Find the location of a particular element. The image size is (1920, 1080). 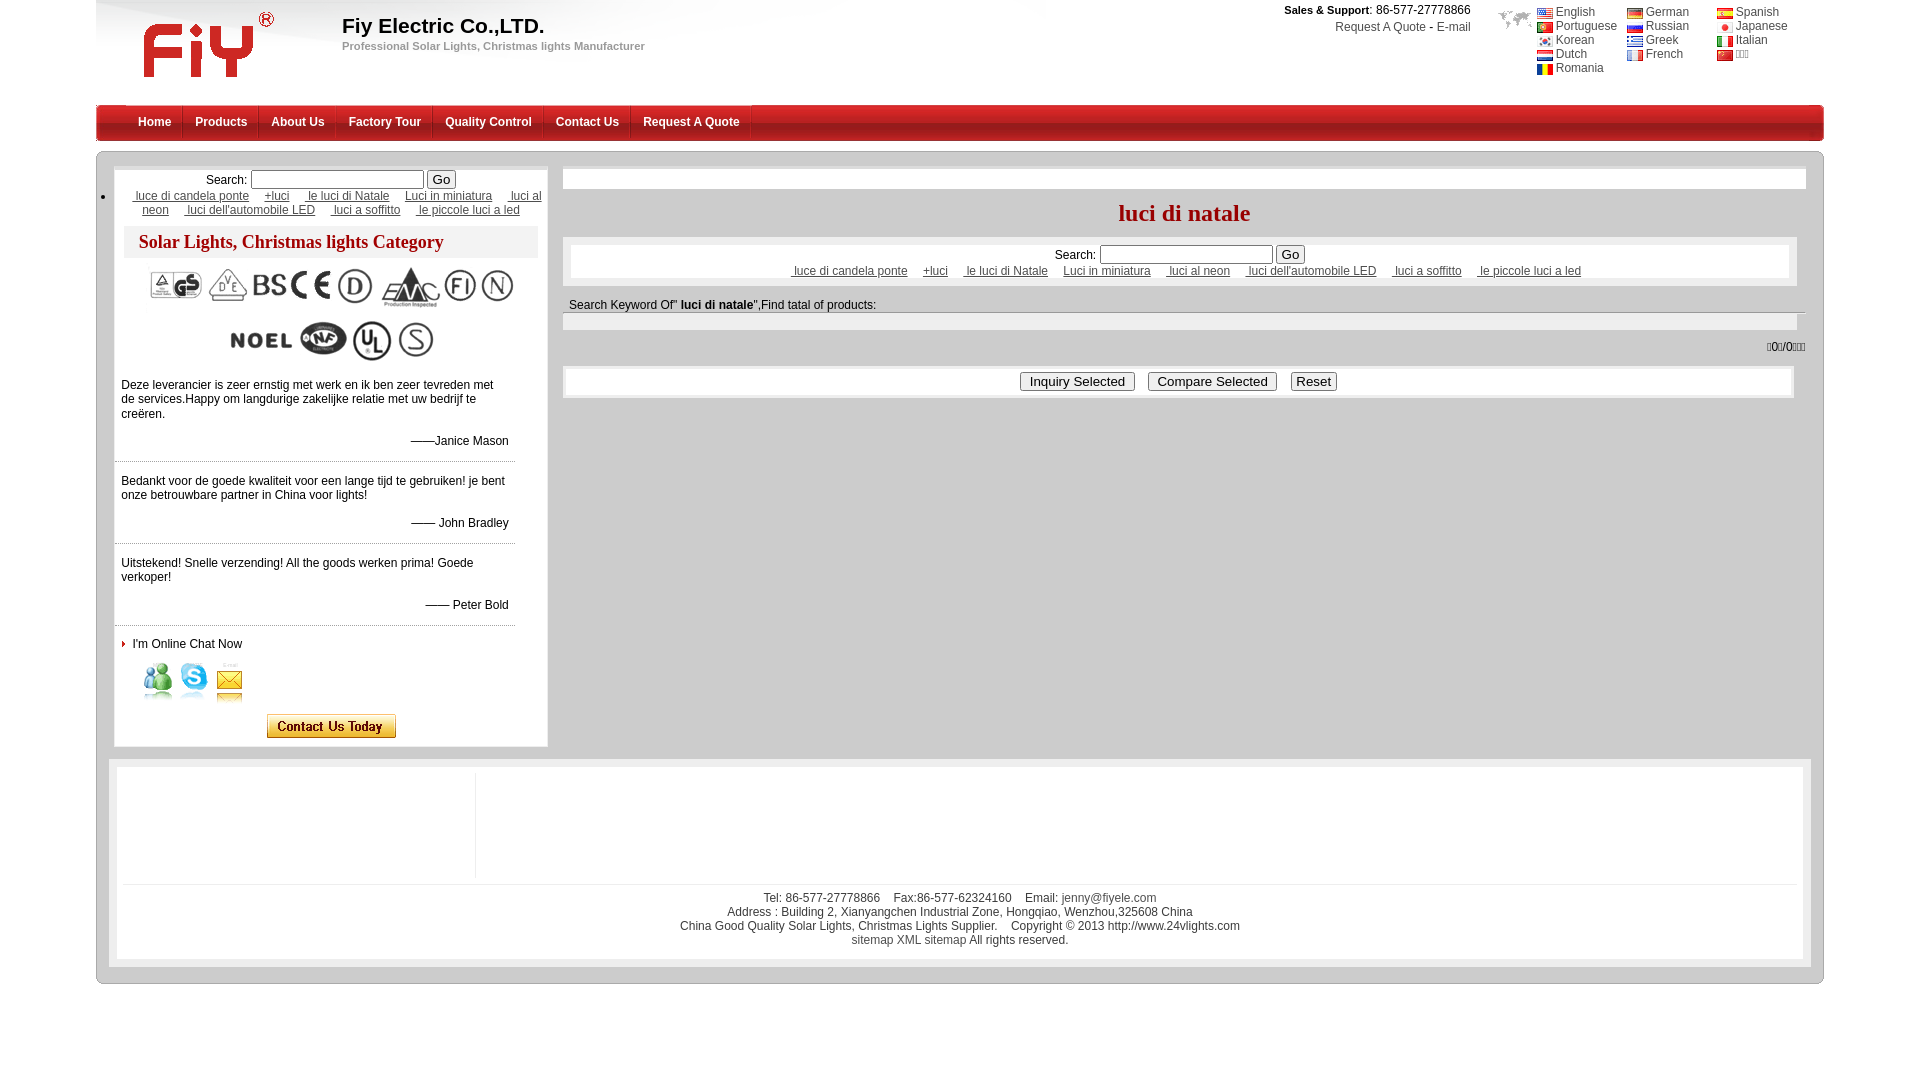

Fiy Electric Co.,LTD. is located at coordinates (204, 81).